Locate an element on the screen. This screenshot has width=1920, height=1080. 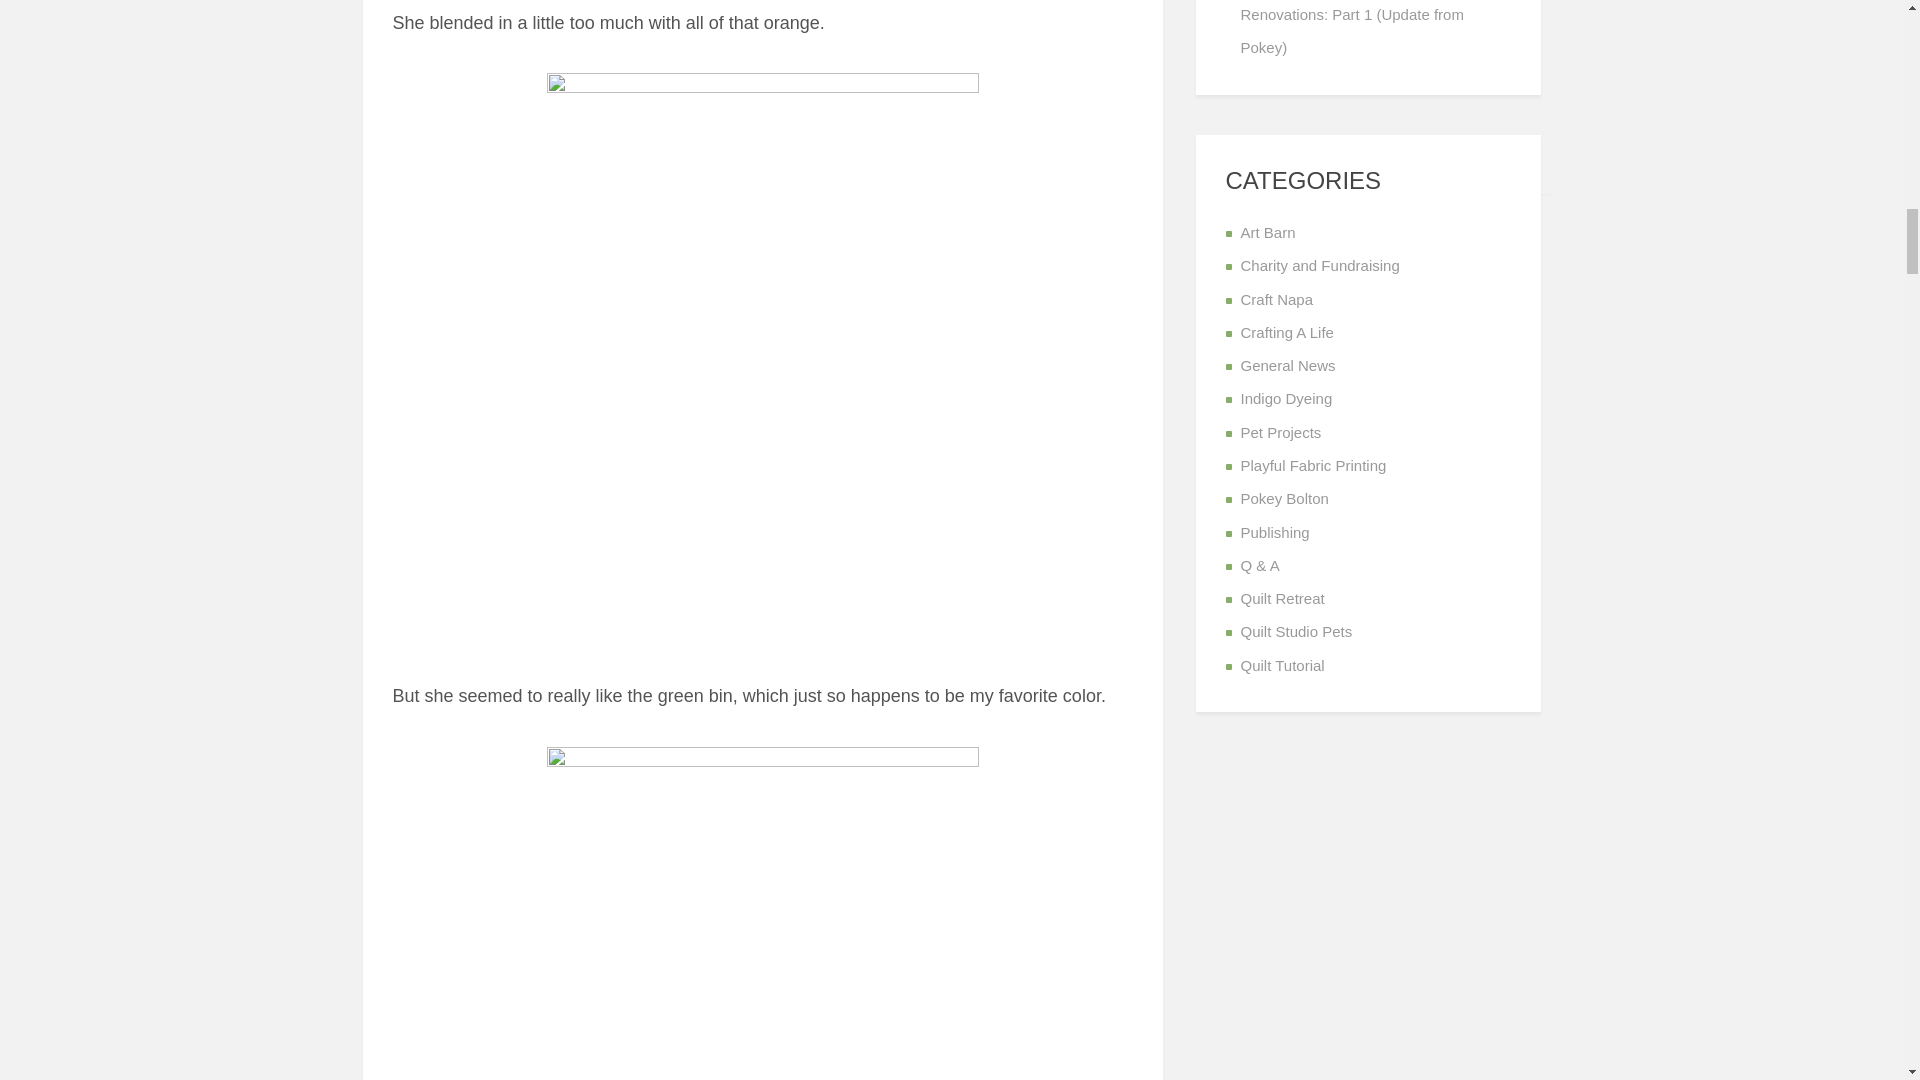
juicing is located at coordinates (761, 910).